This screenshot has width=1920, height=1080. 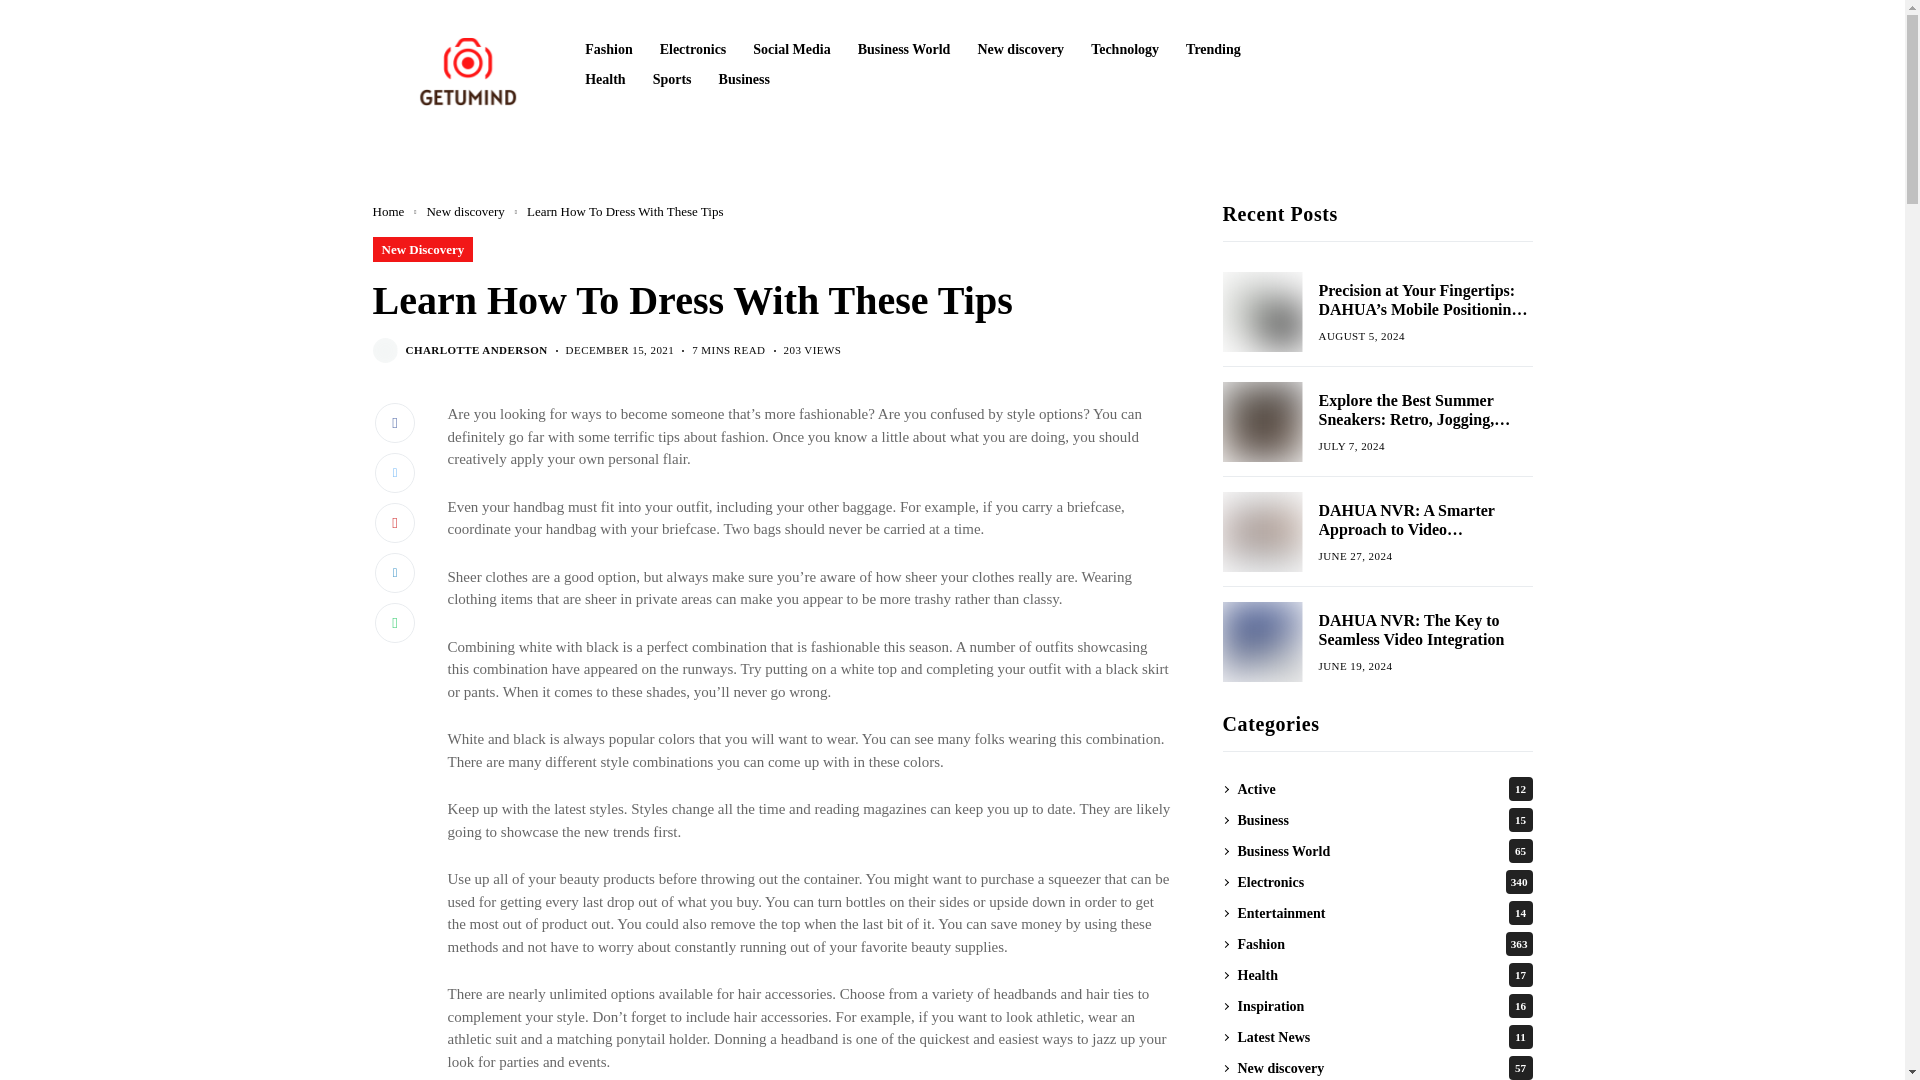 What do you see at coordinates (1124, 50) in the screenshot?
I see `Technology` at bounding box center [1124, 50].